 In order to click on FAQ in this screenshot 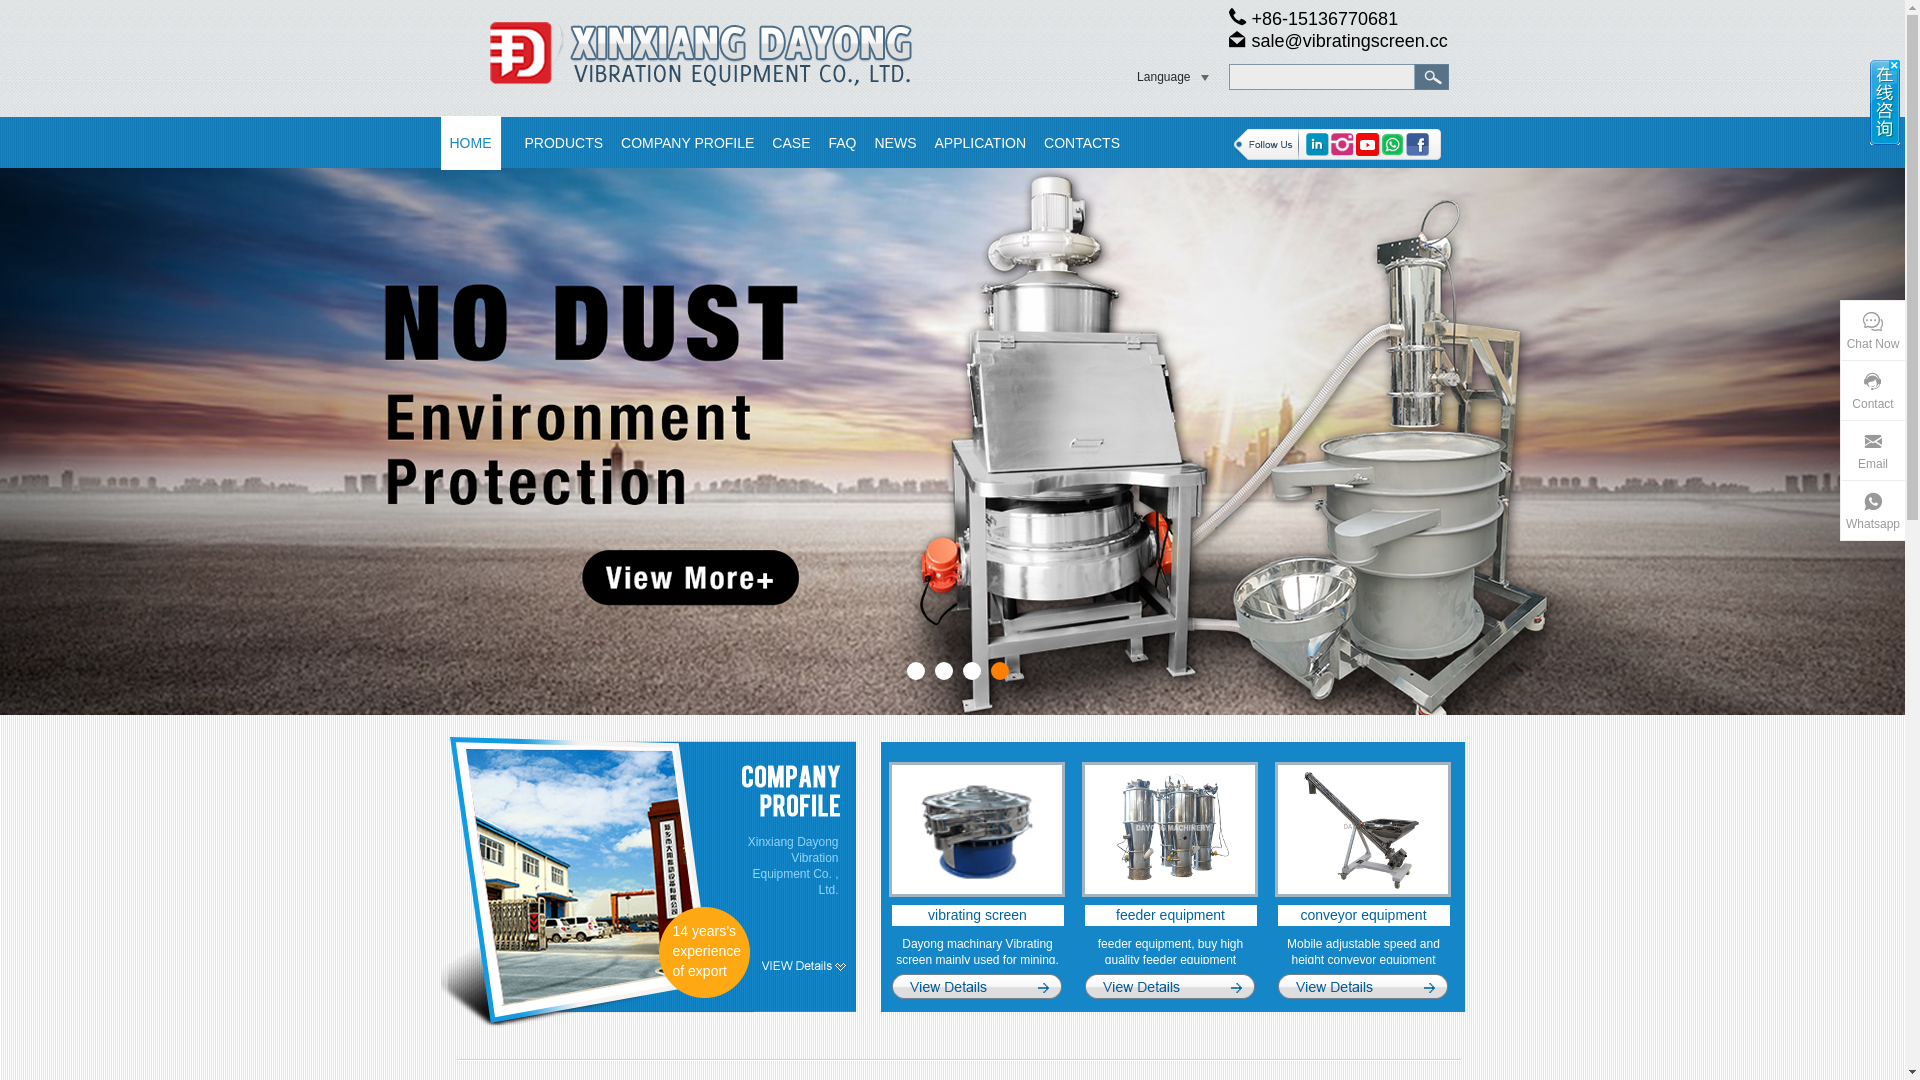, I will do `click(842, 143)`.